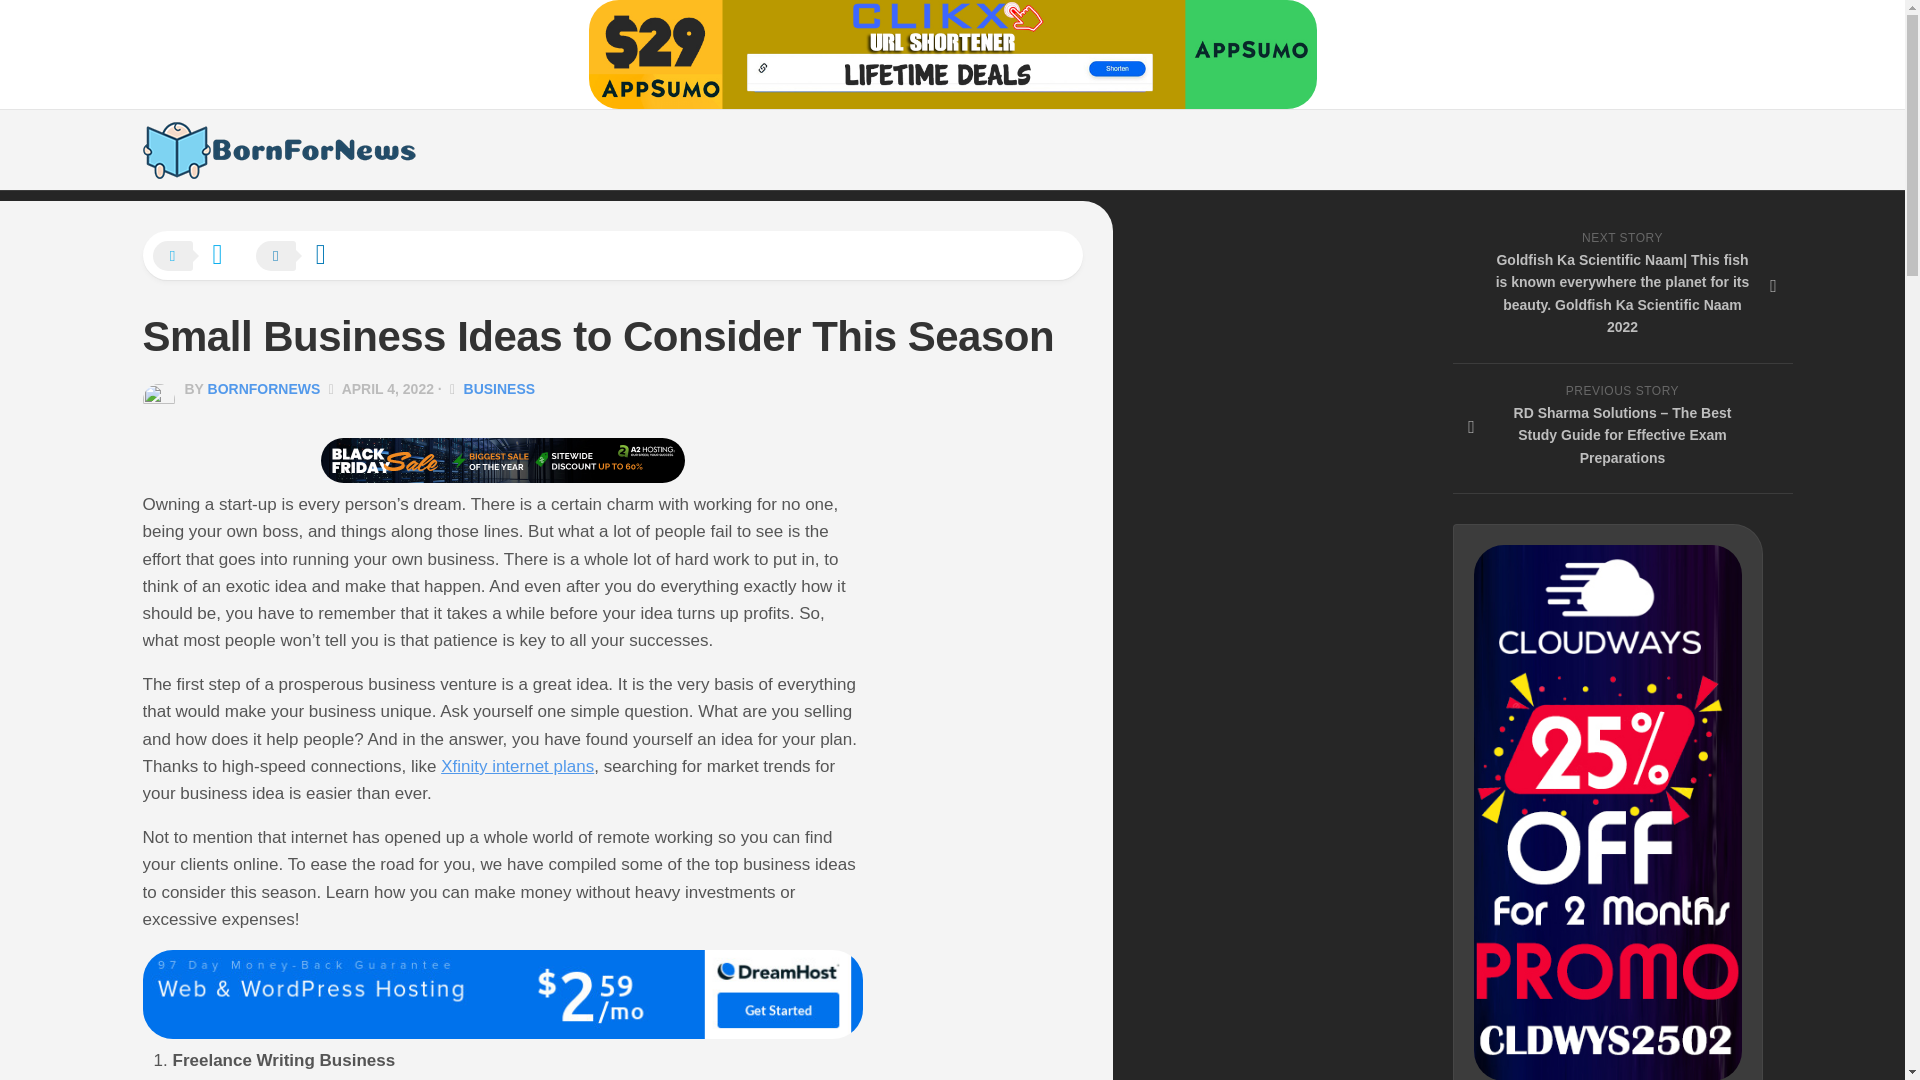  I want to click on BUSINESS, so click(500, 389).